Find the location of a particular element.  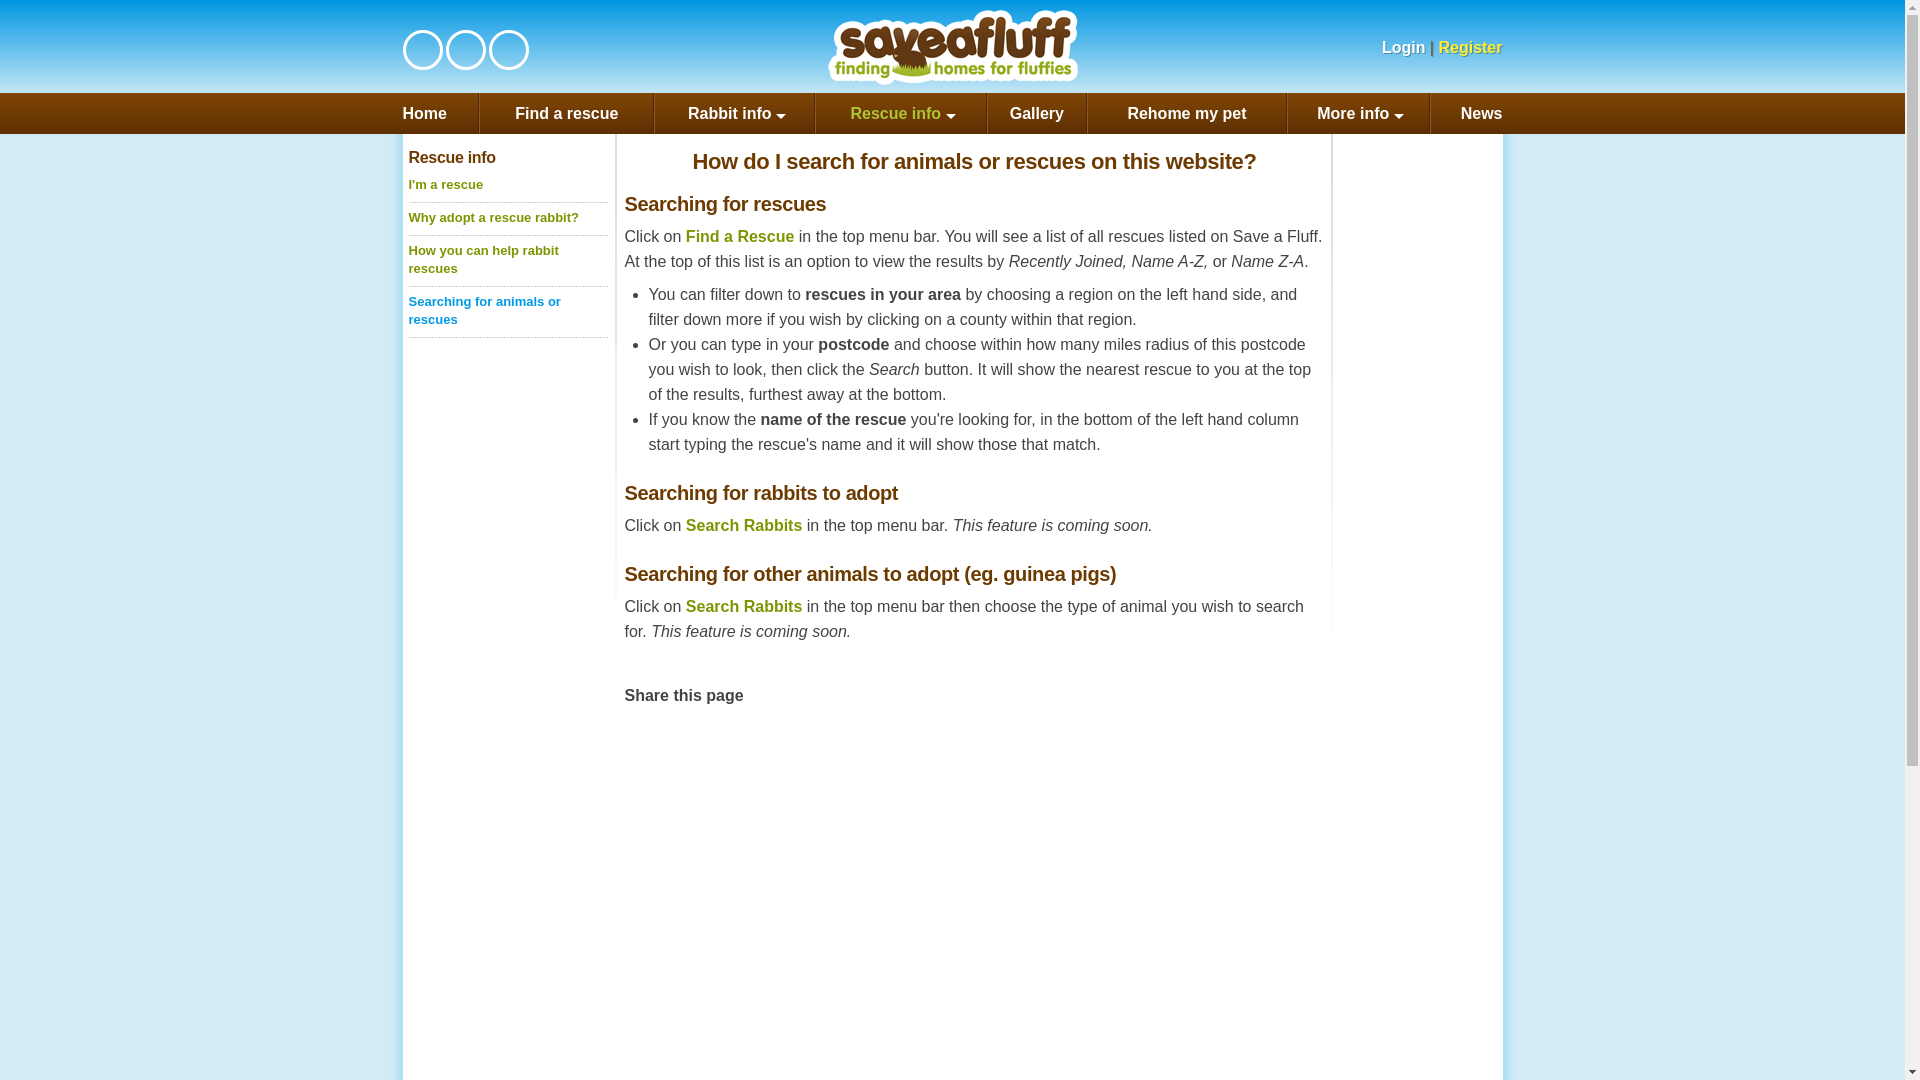

Find a rabbit is located at coordinates (744, 606).